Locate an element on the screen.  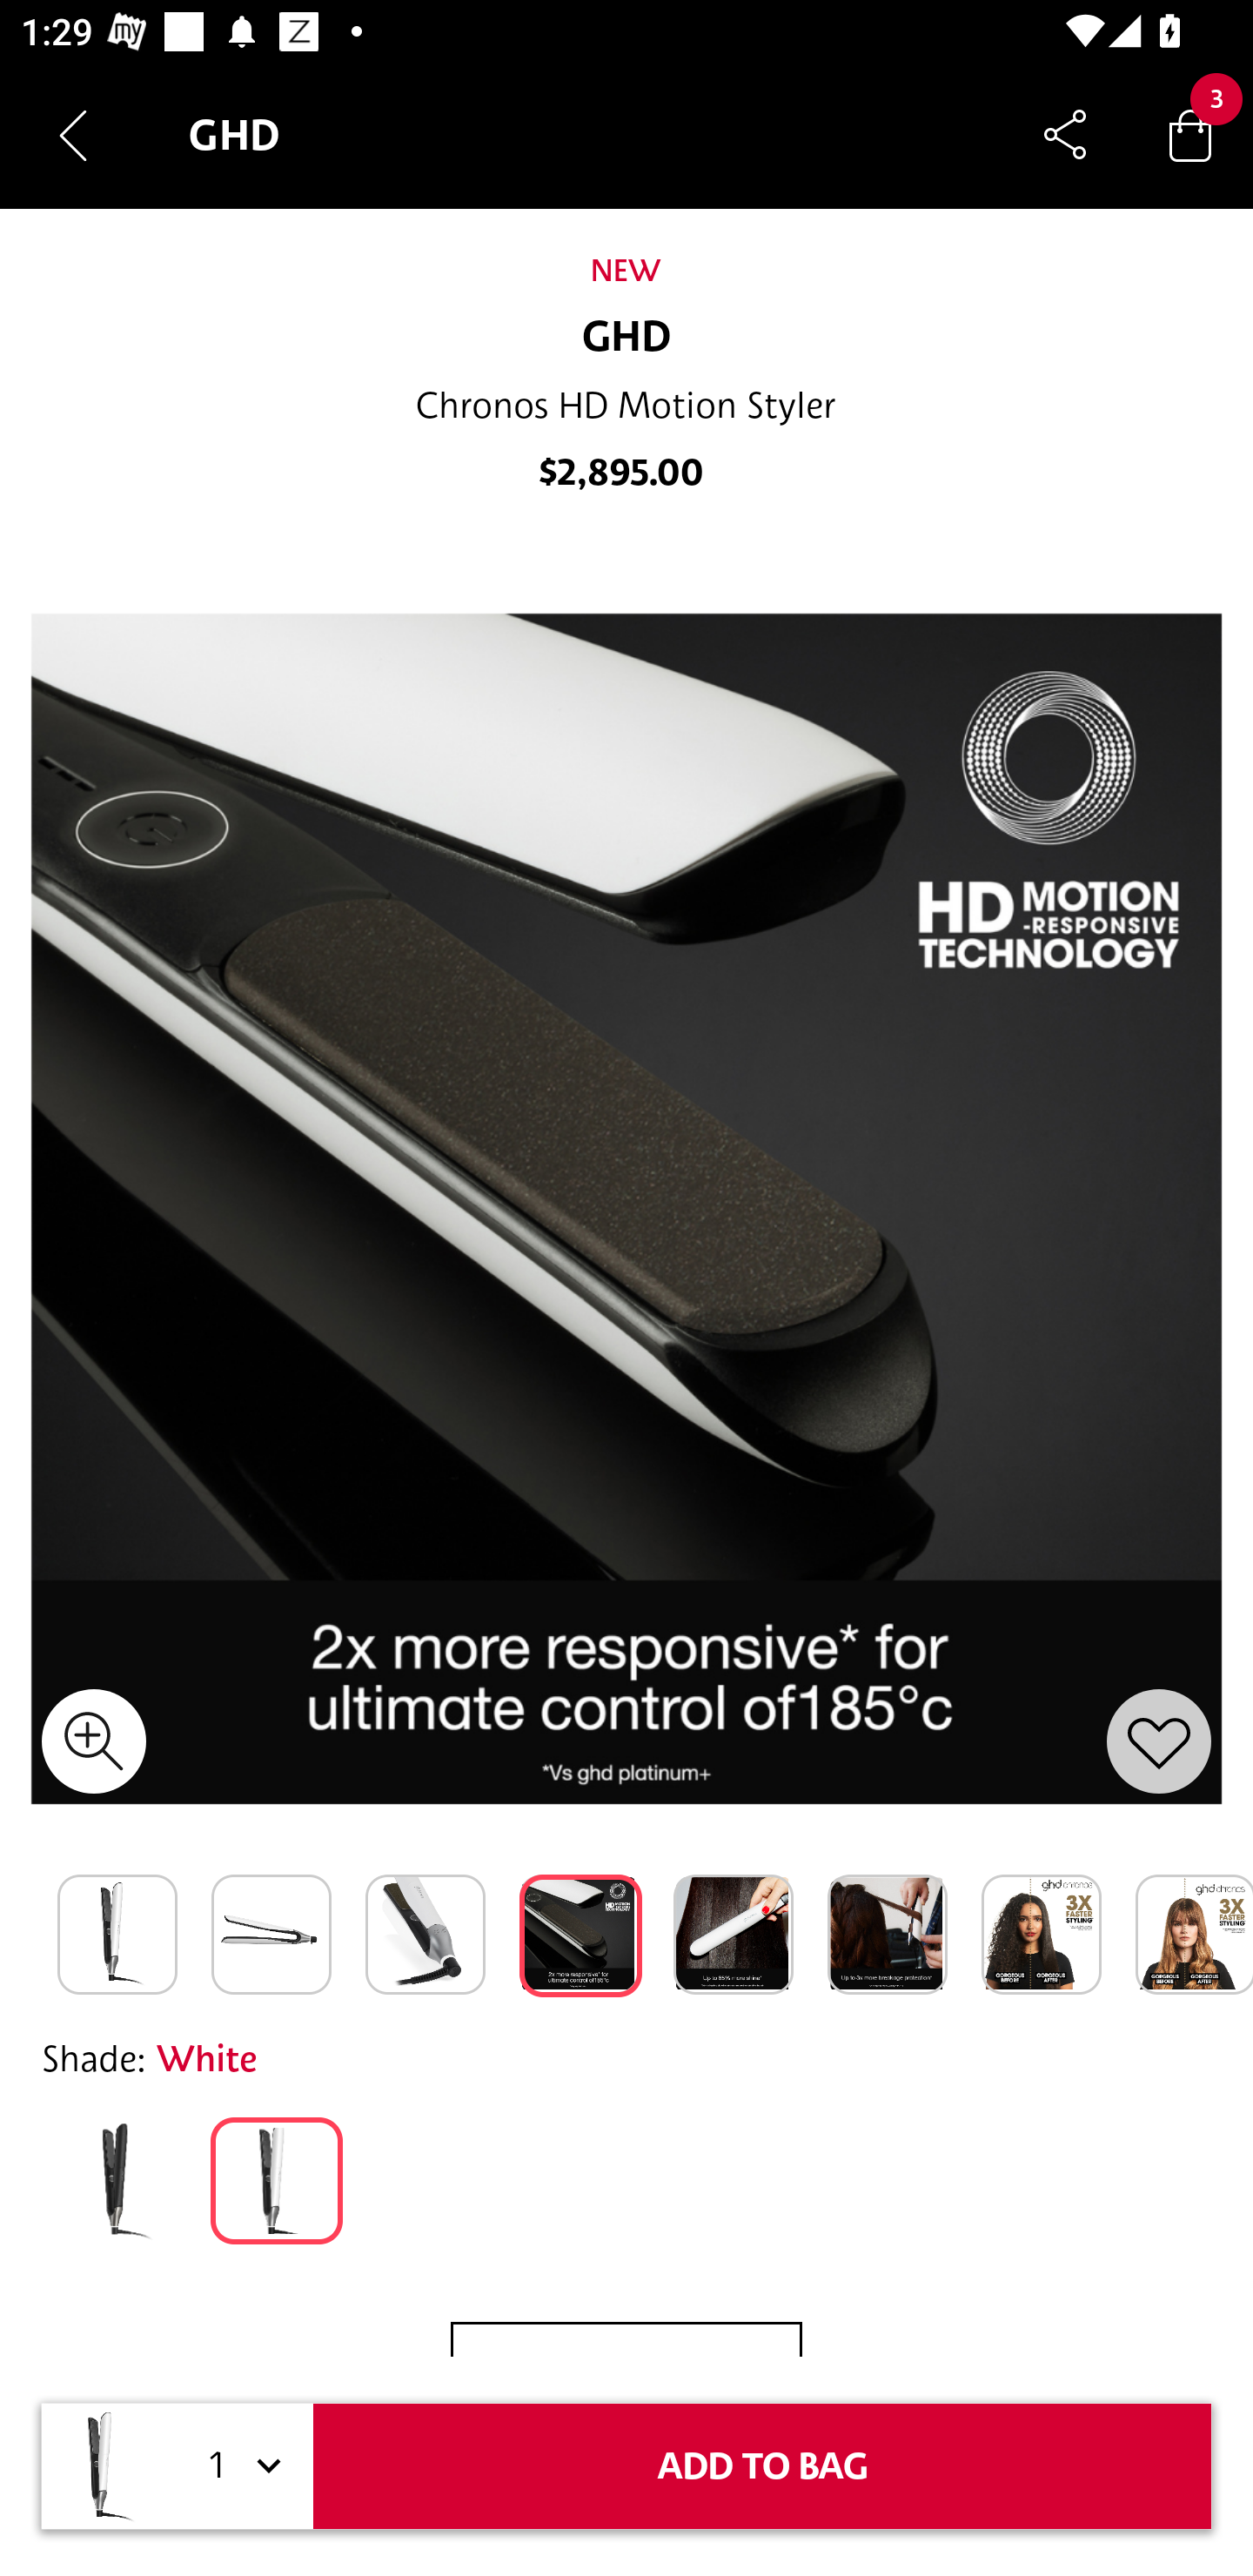
Navigate up is located at coordinates (73, 135).